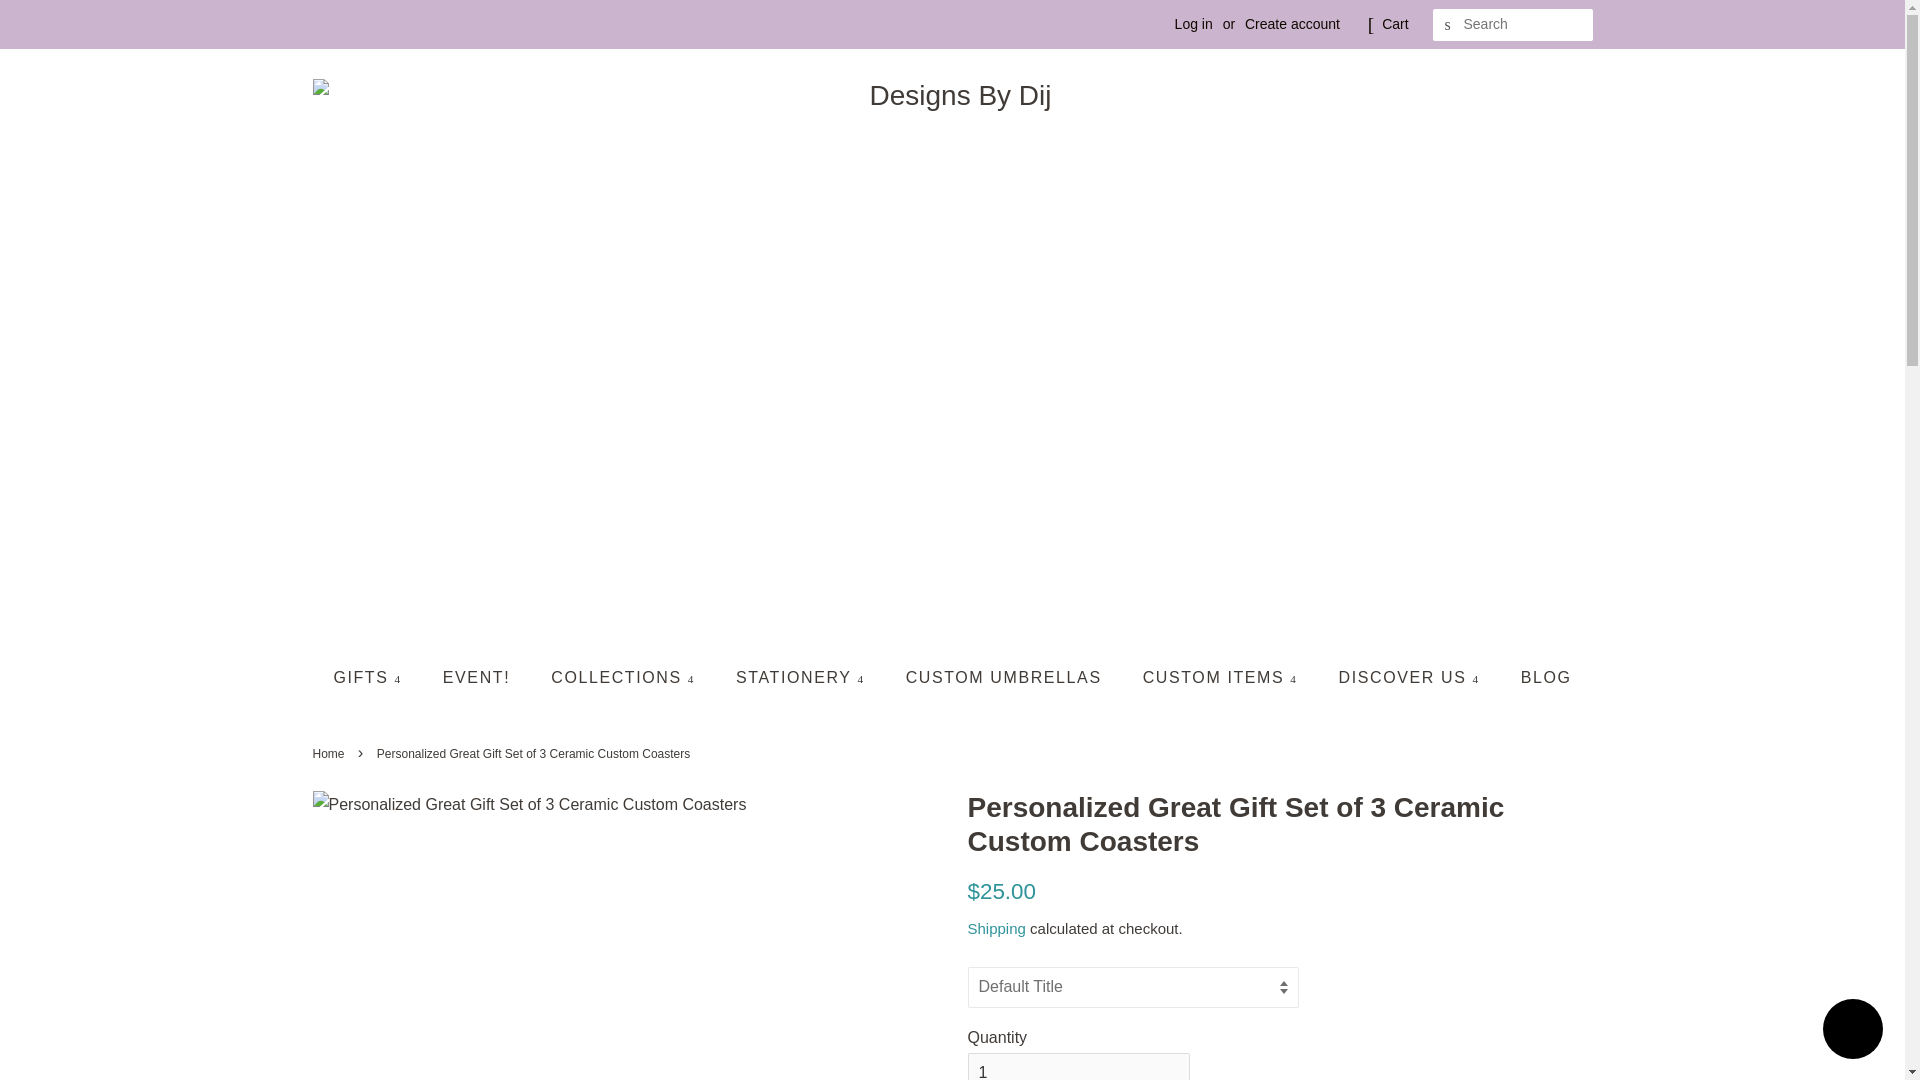 Image resolution: width=1920 pixels, height=1080 pixels. I want to click on Back to the frontpage, so click(330, 754).